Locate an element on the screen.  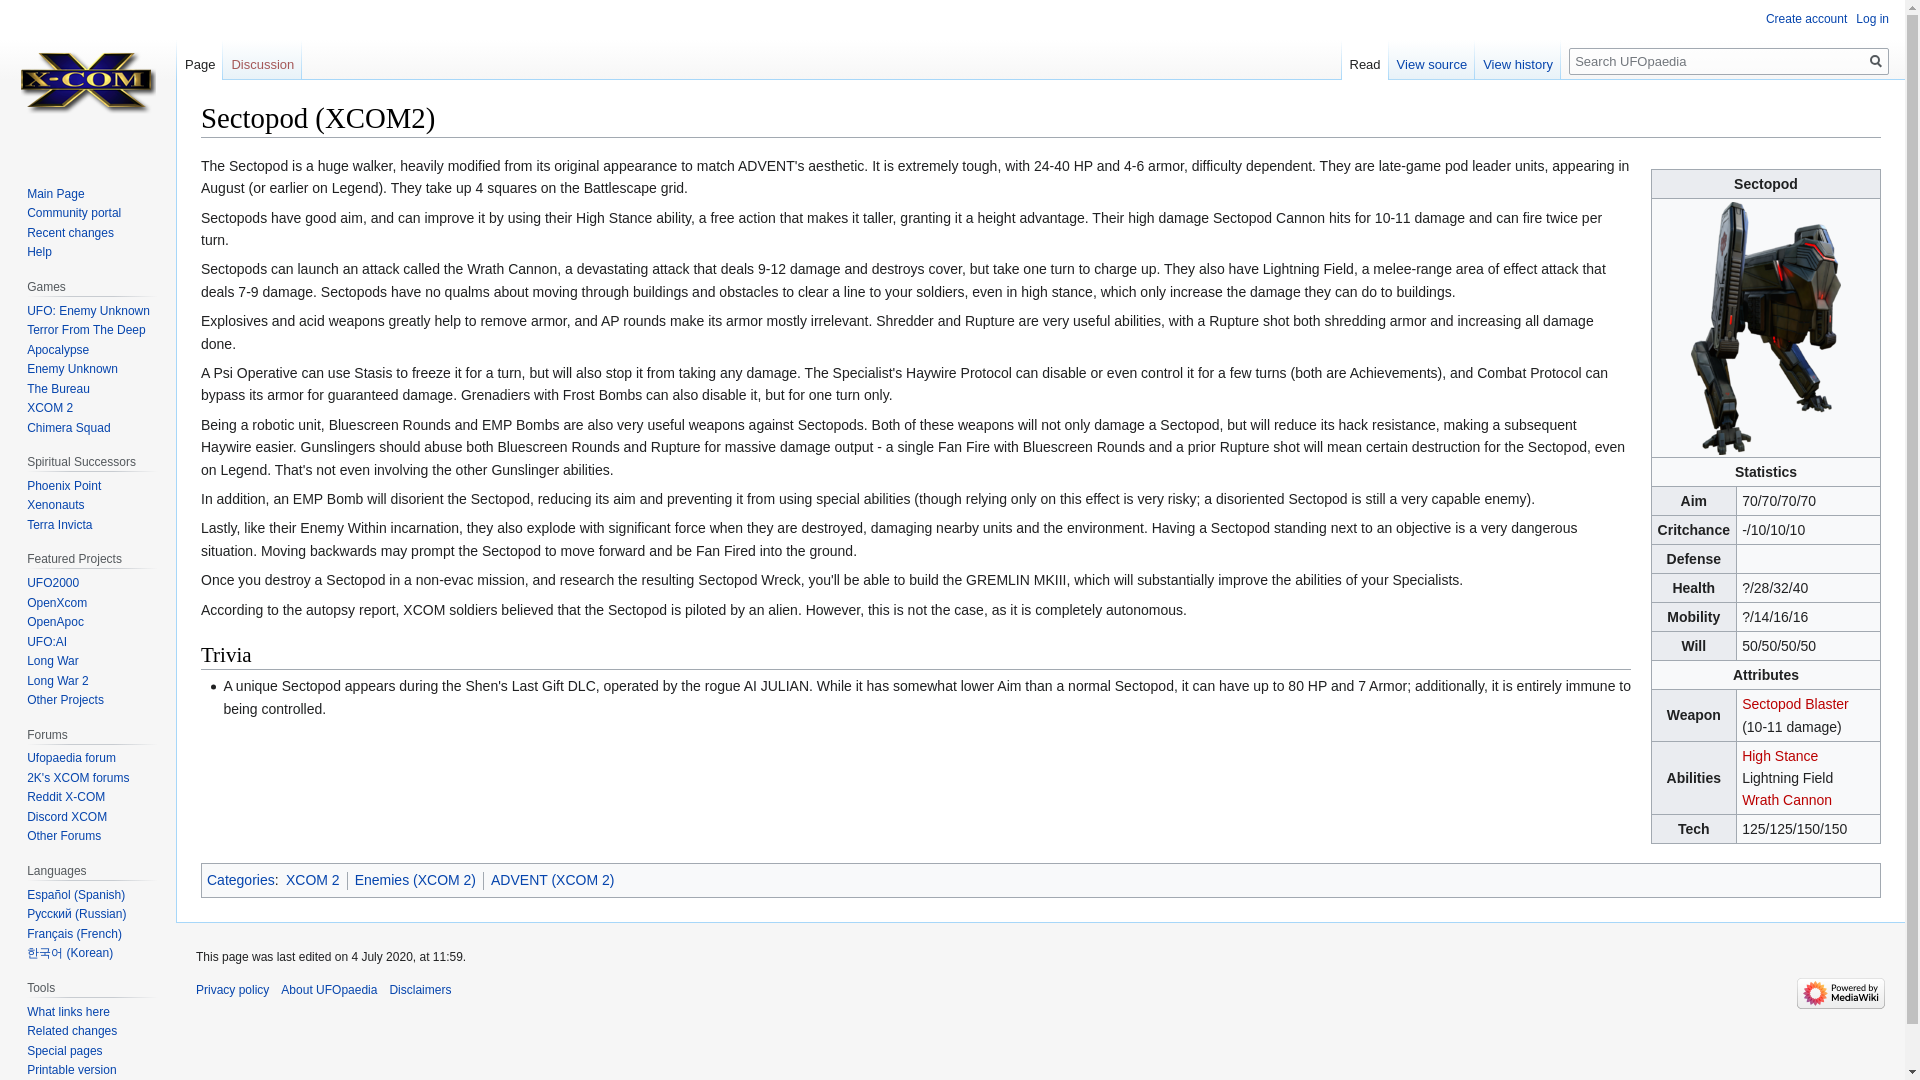
Create account is located at coordinates (1806, 18).